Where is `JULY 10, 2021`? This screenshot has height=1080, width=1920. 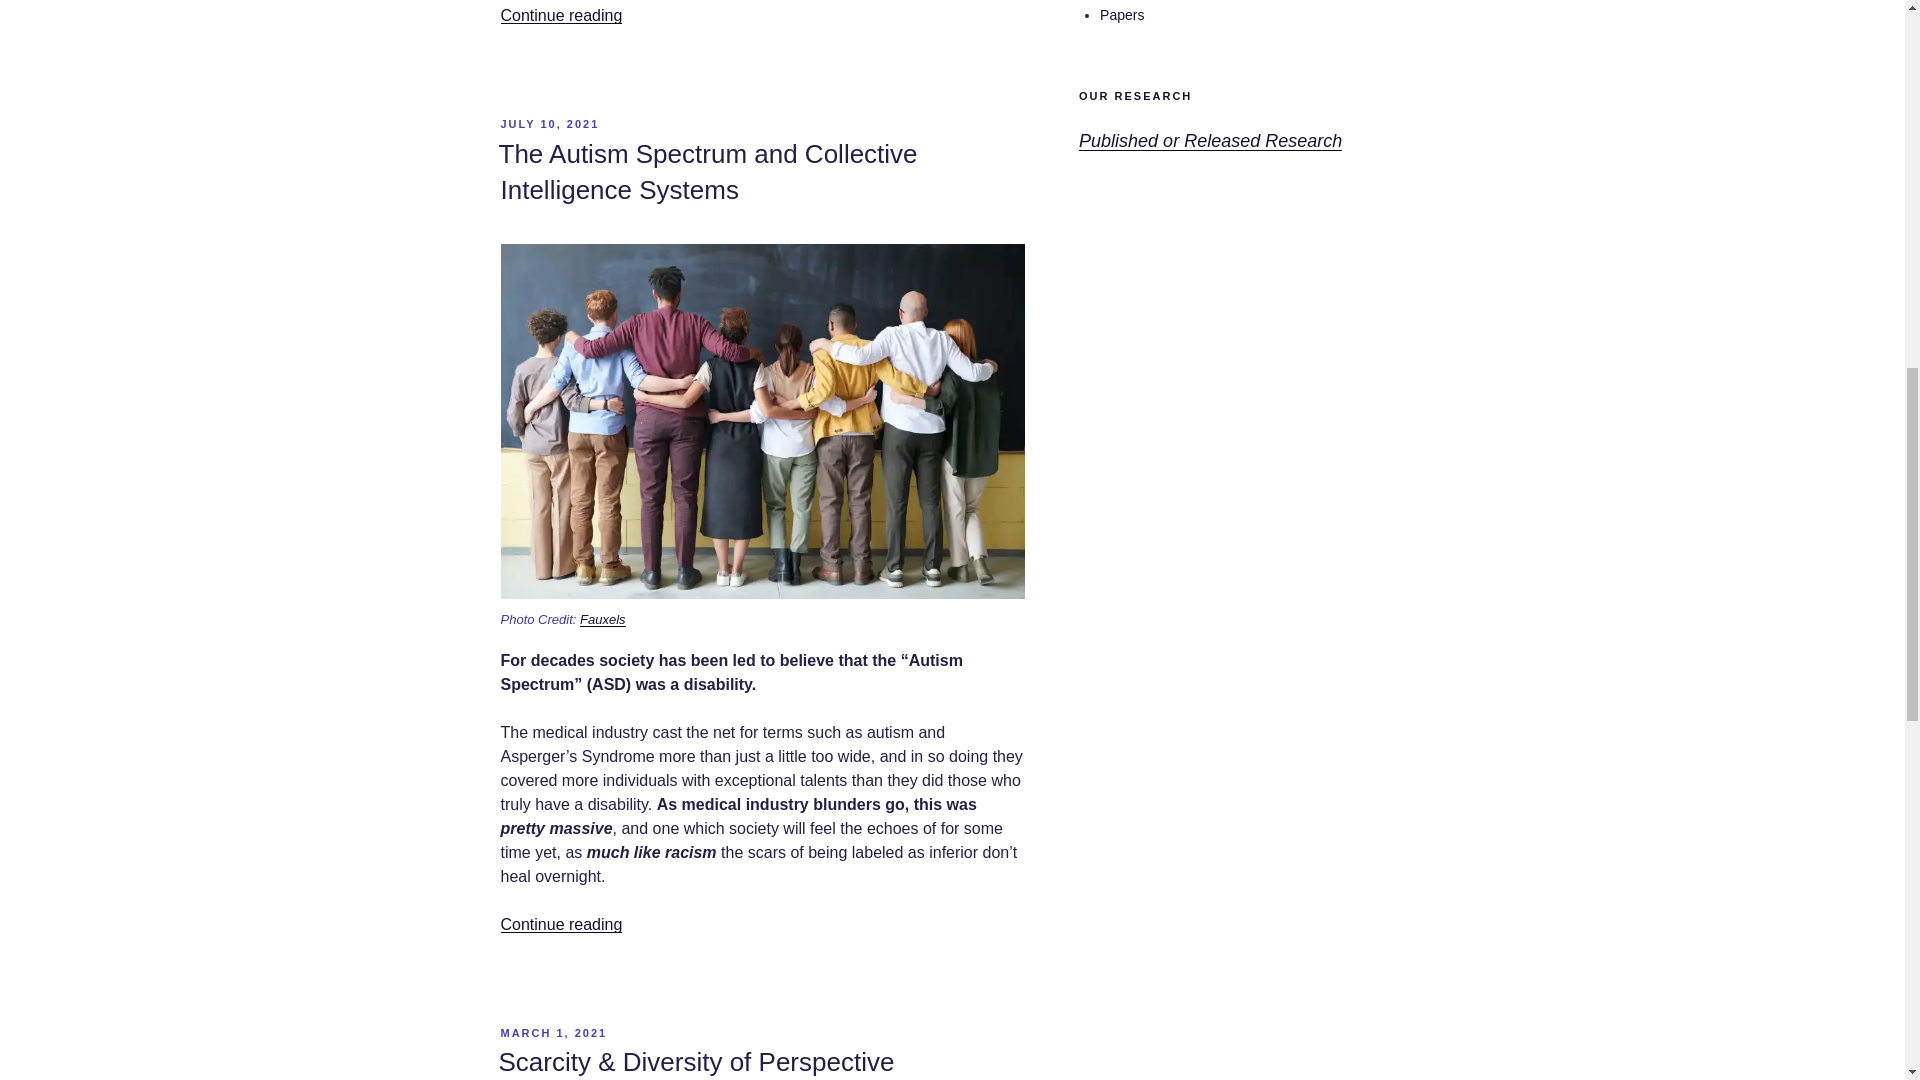 JULY 10, 2021 is located at coordinates (549, 123).